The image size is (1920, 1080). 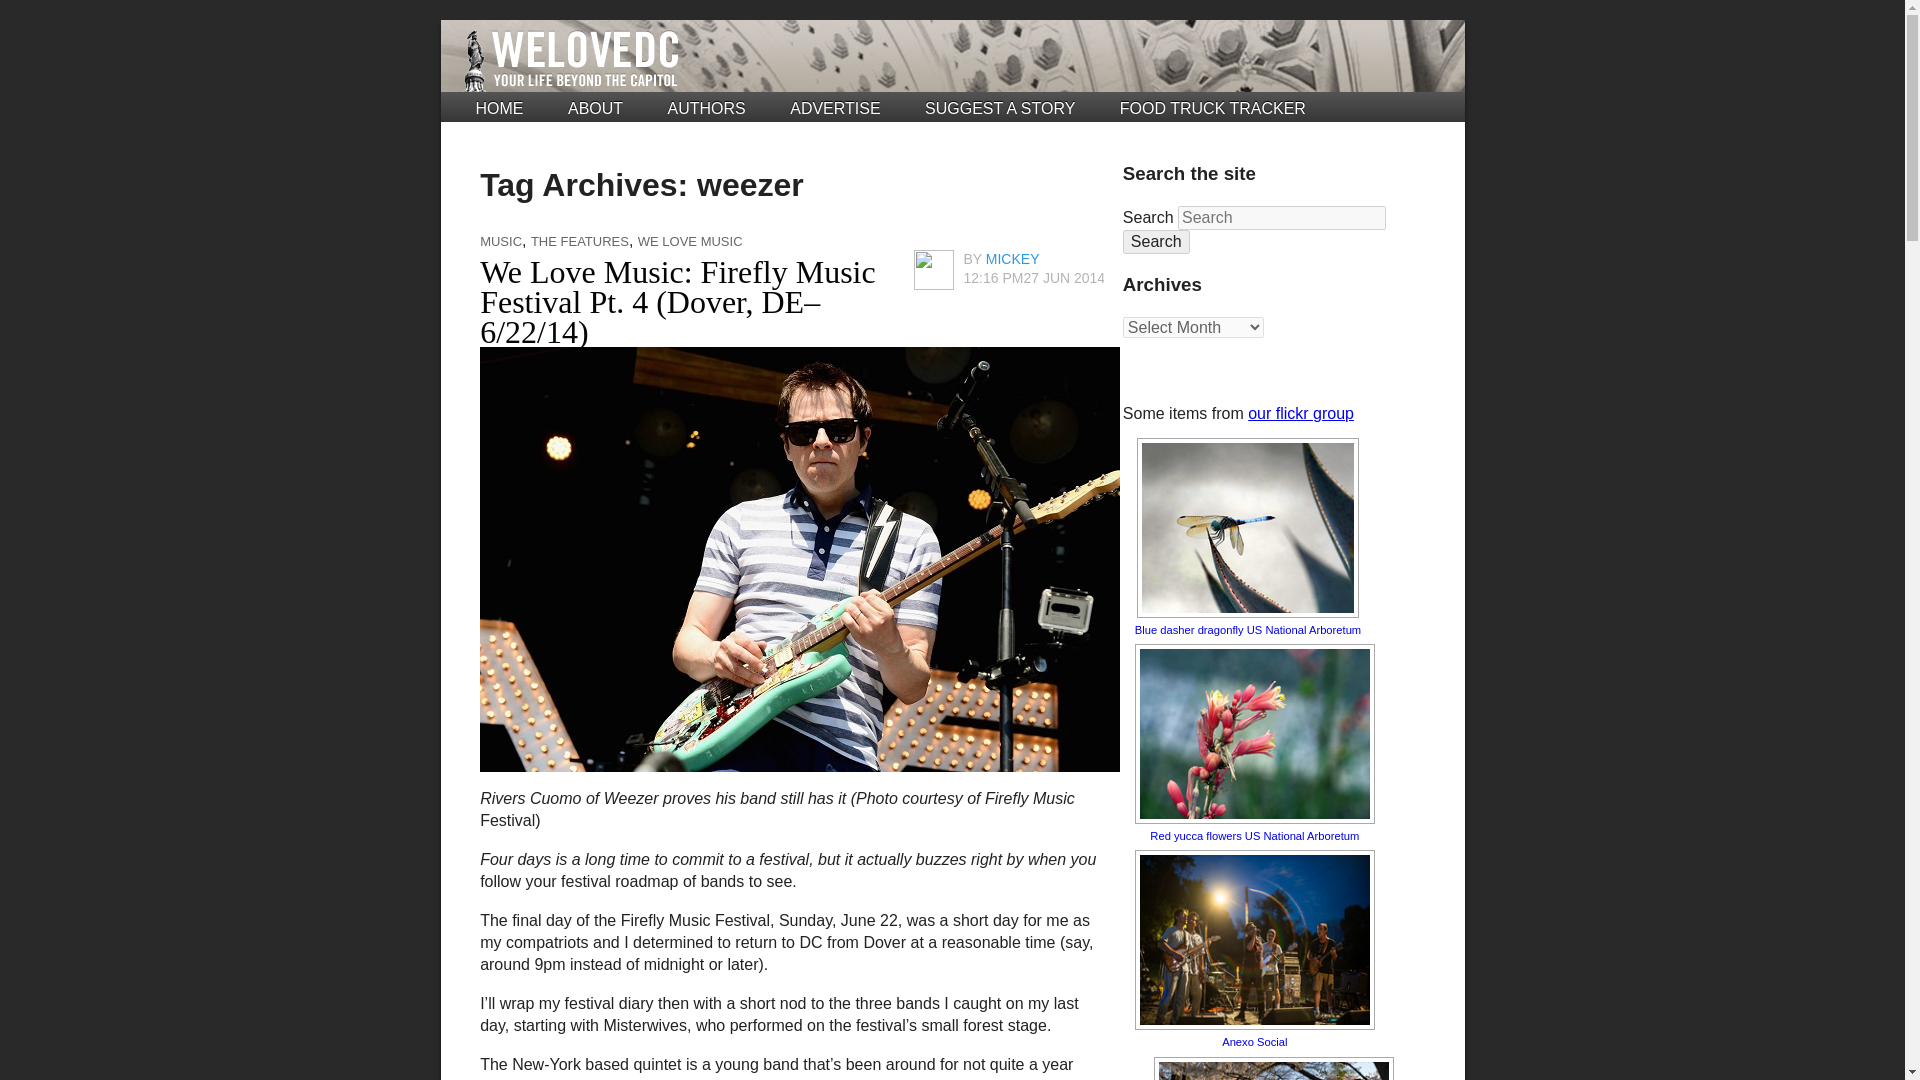 What do you see at coordinates (580, 242) in the screenshot?
I see `THE FEATURES` at bounding box center [580, 242].